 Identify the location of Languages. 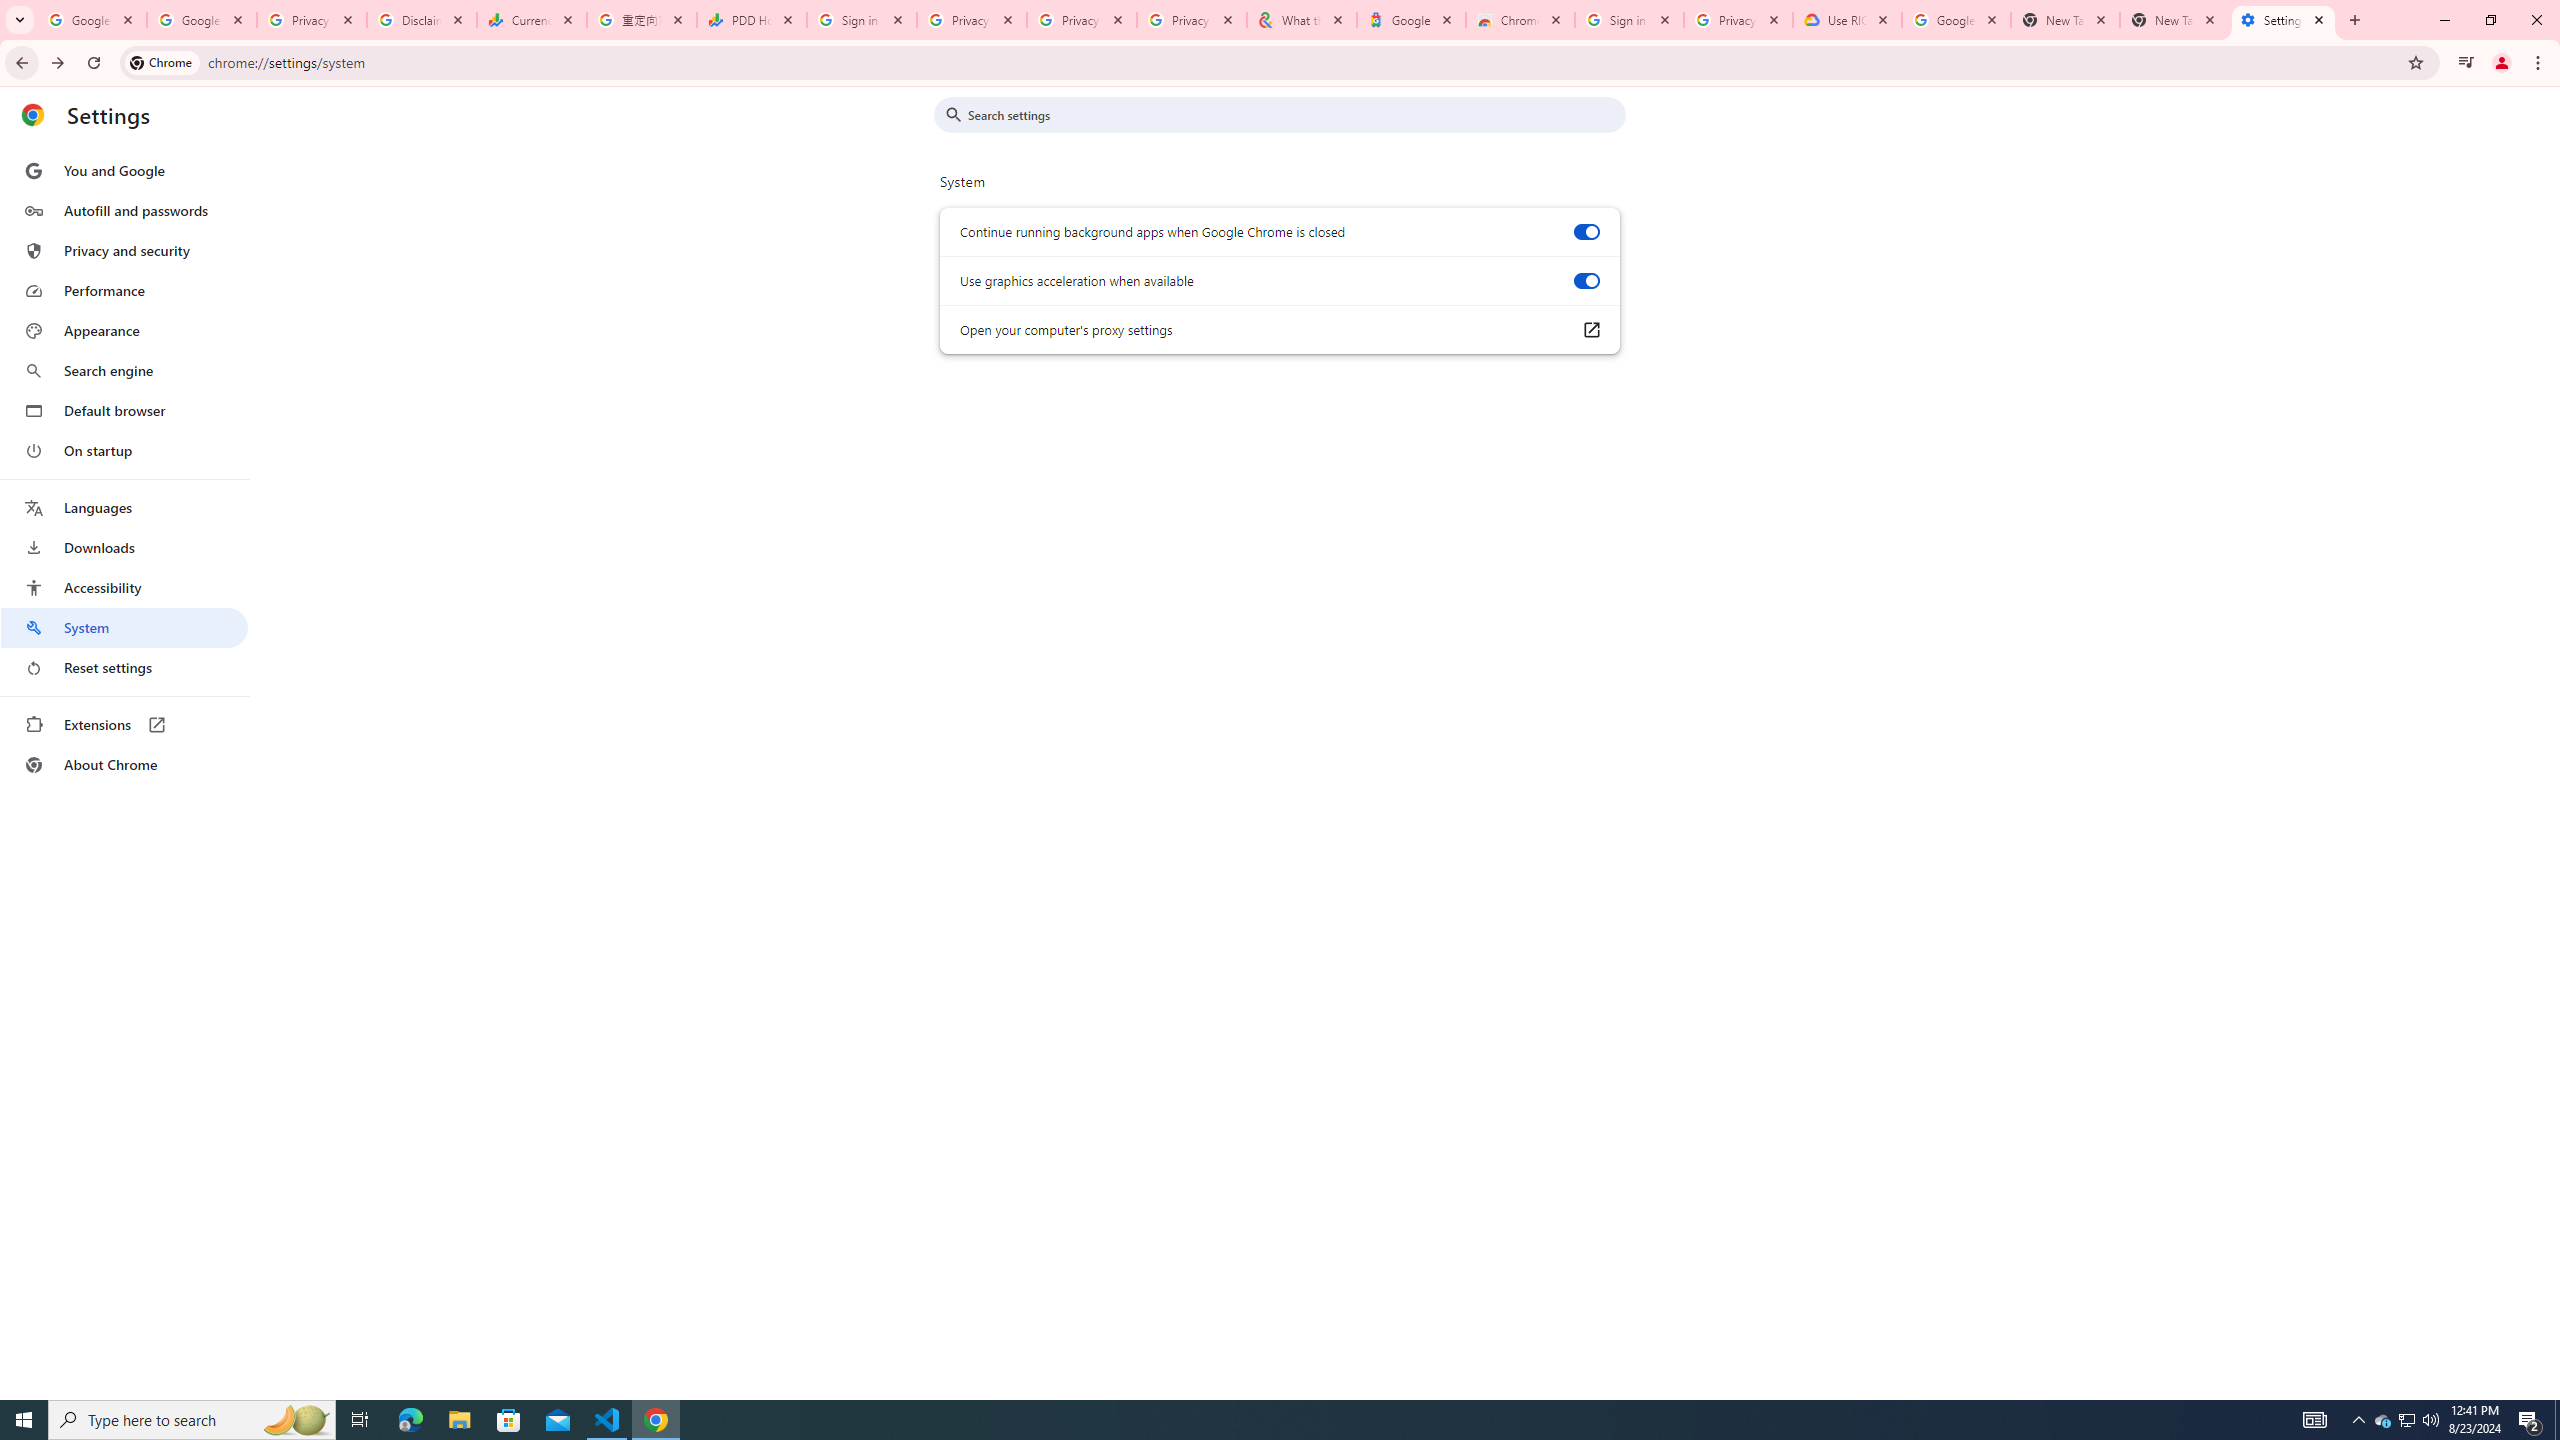
(124, 508).